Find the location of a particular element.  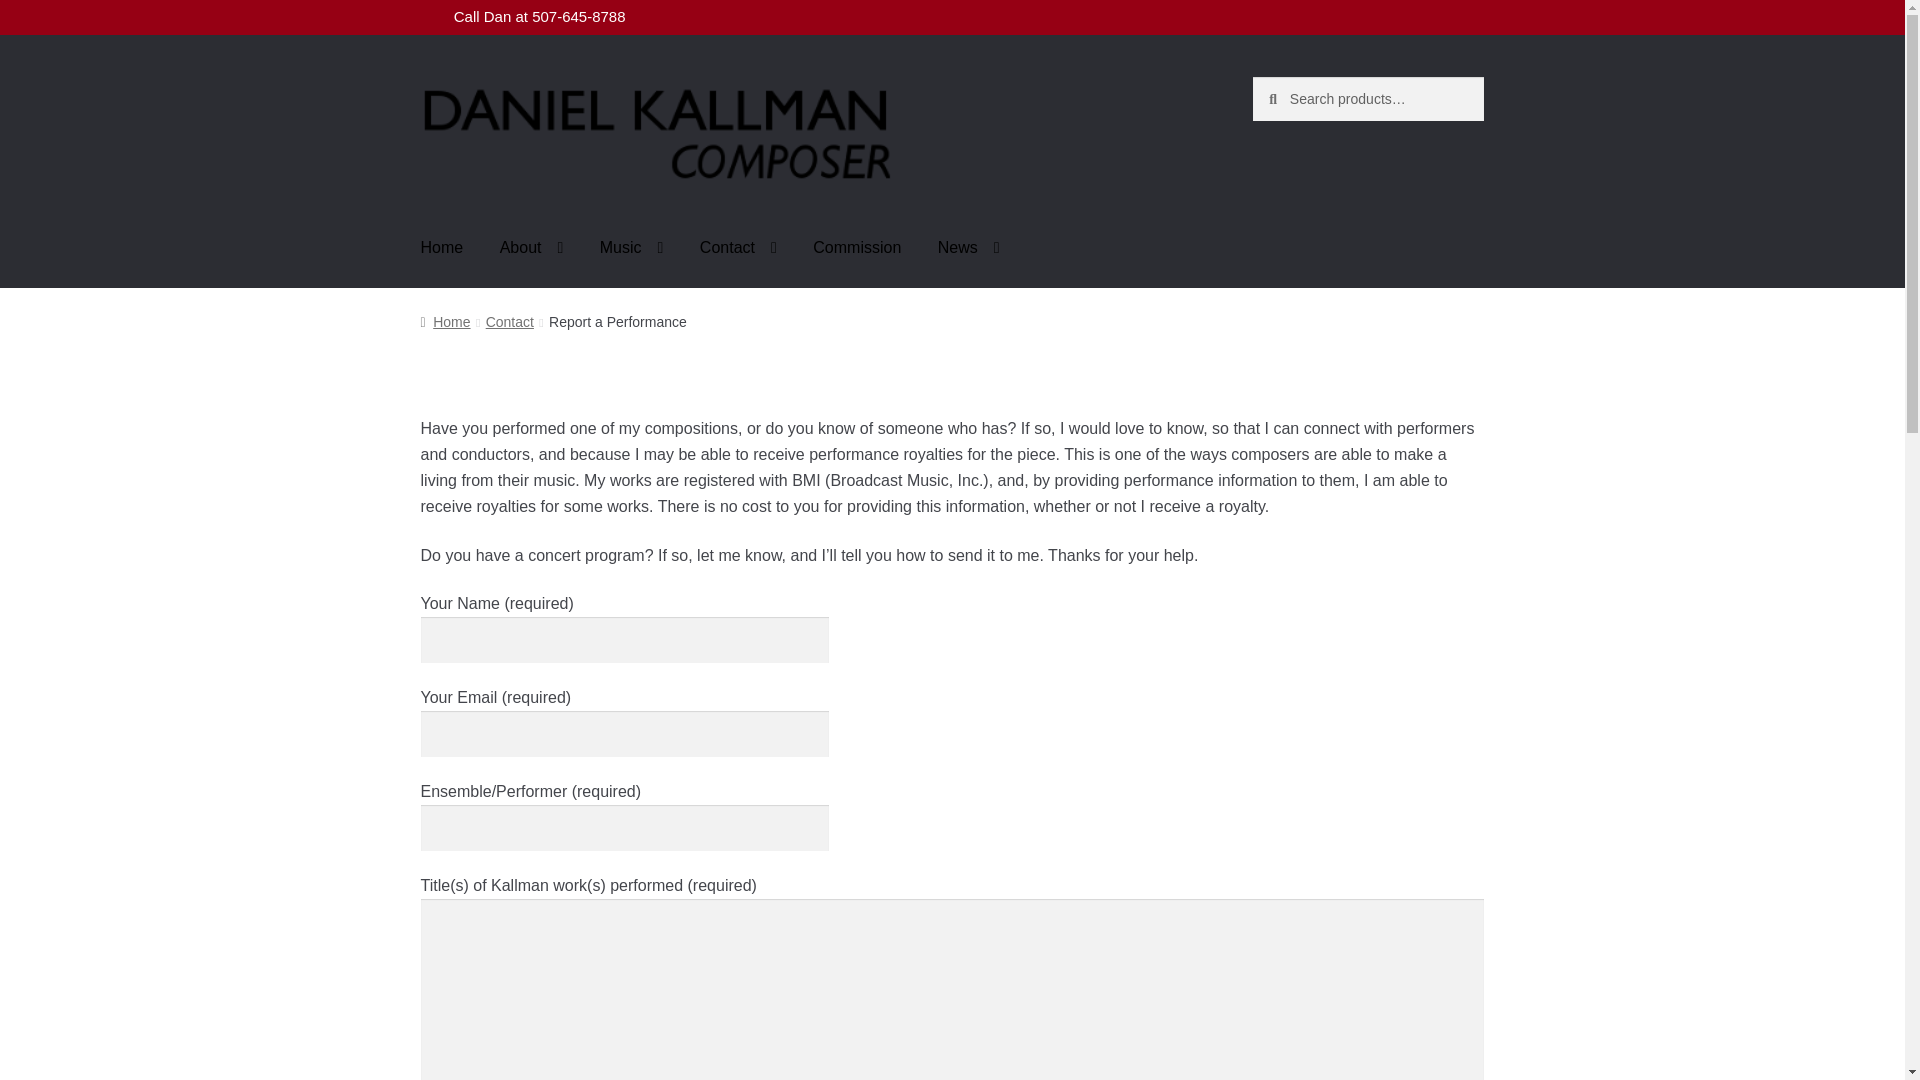

About is located at coordinates (531, 248).